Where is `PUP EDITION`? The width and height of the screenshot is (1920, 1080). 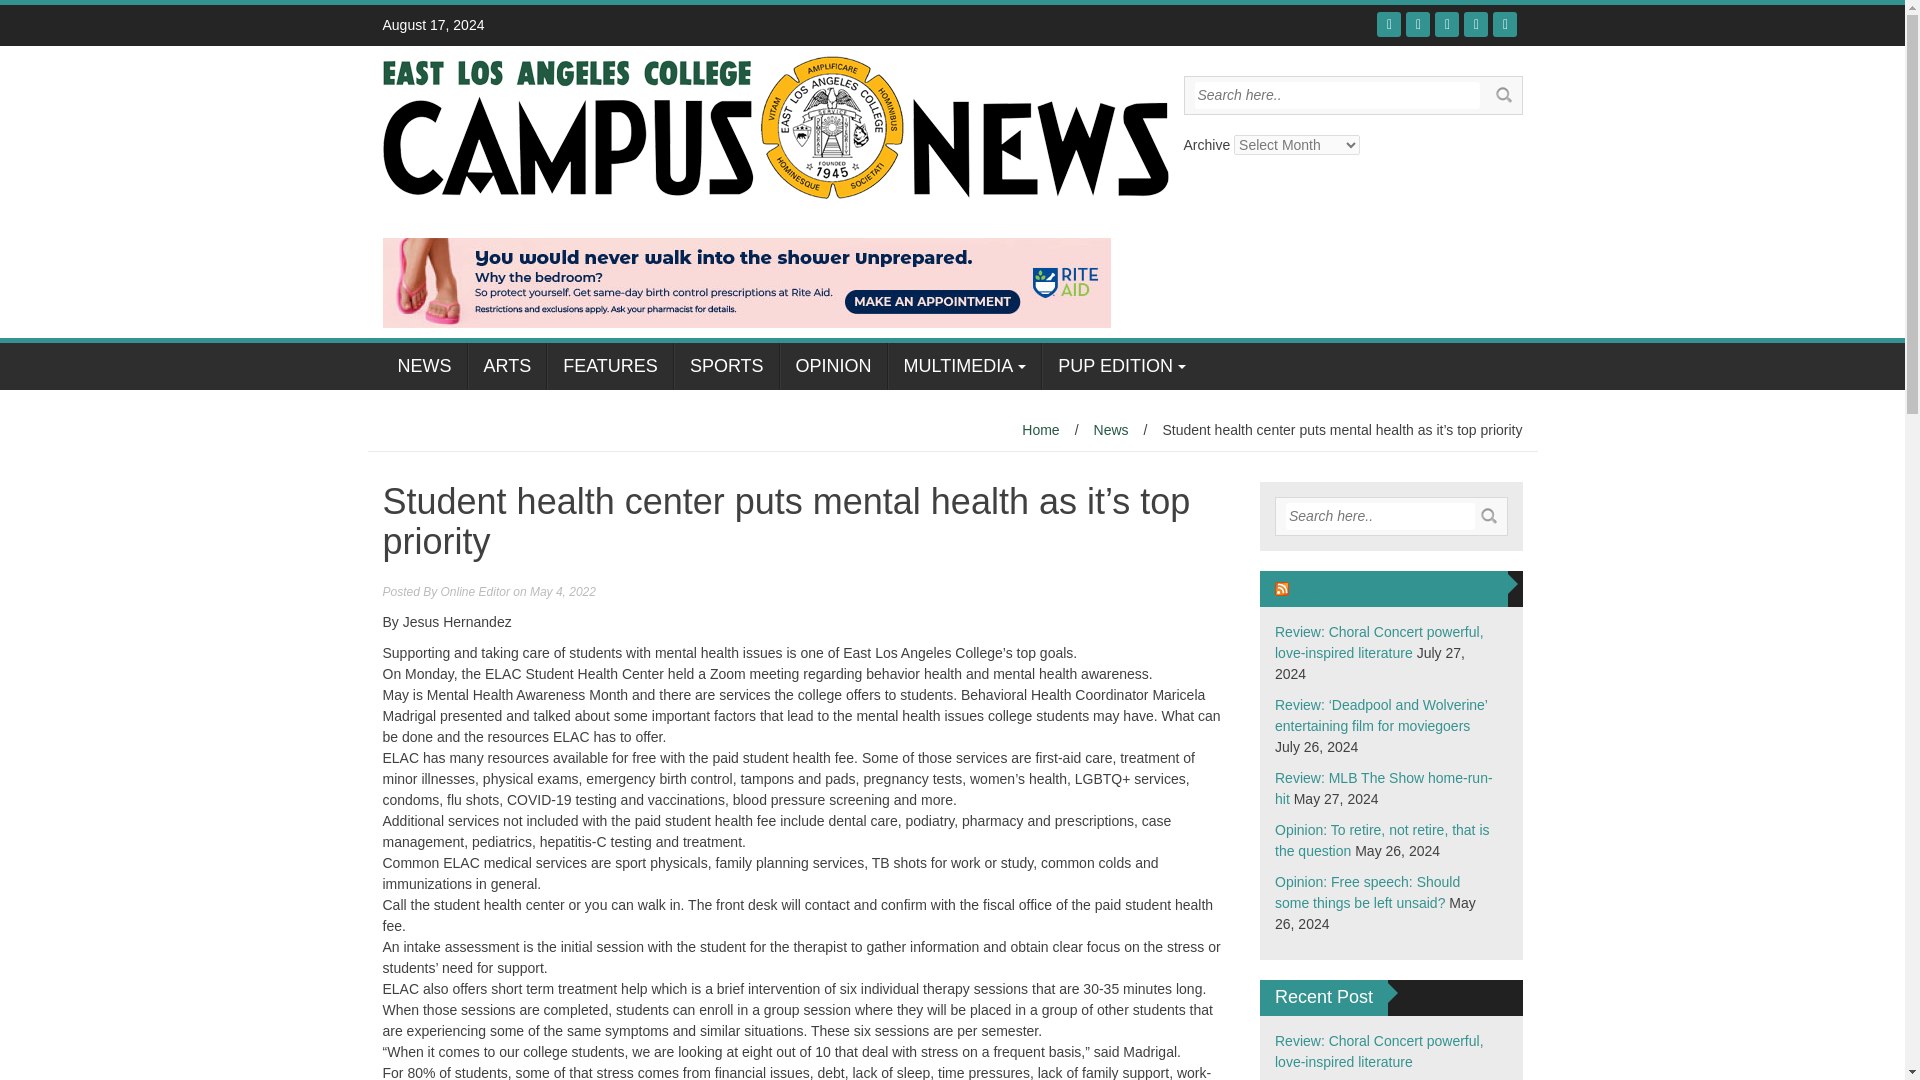
PUP EDITION is located at coordinates (1122, 366).